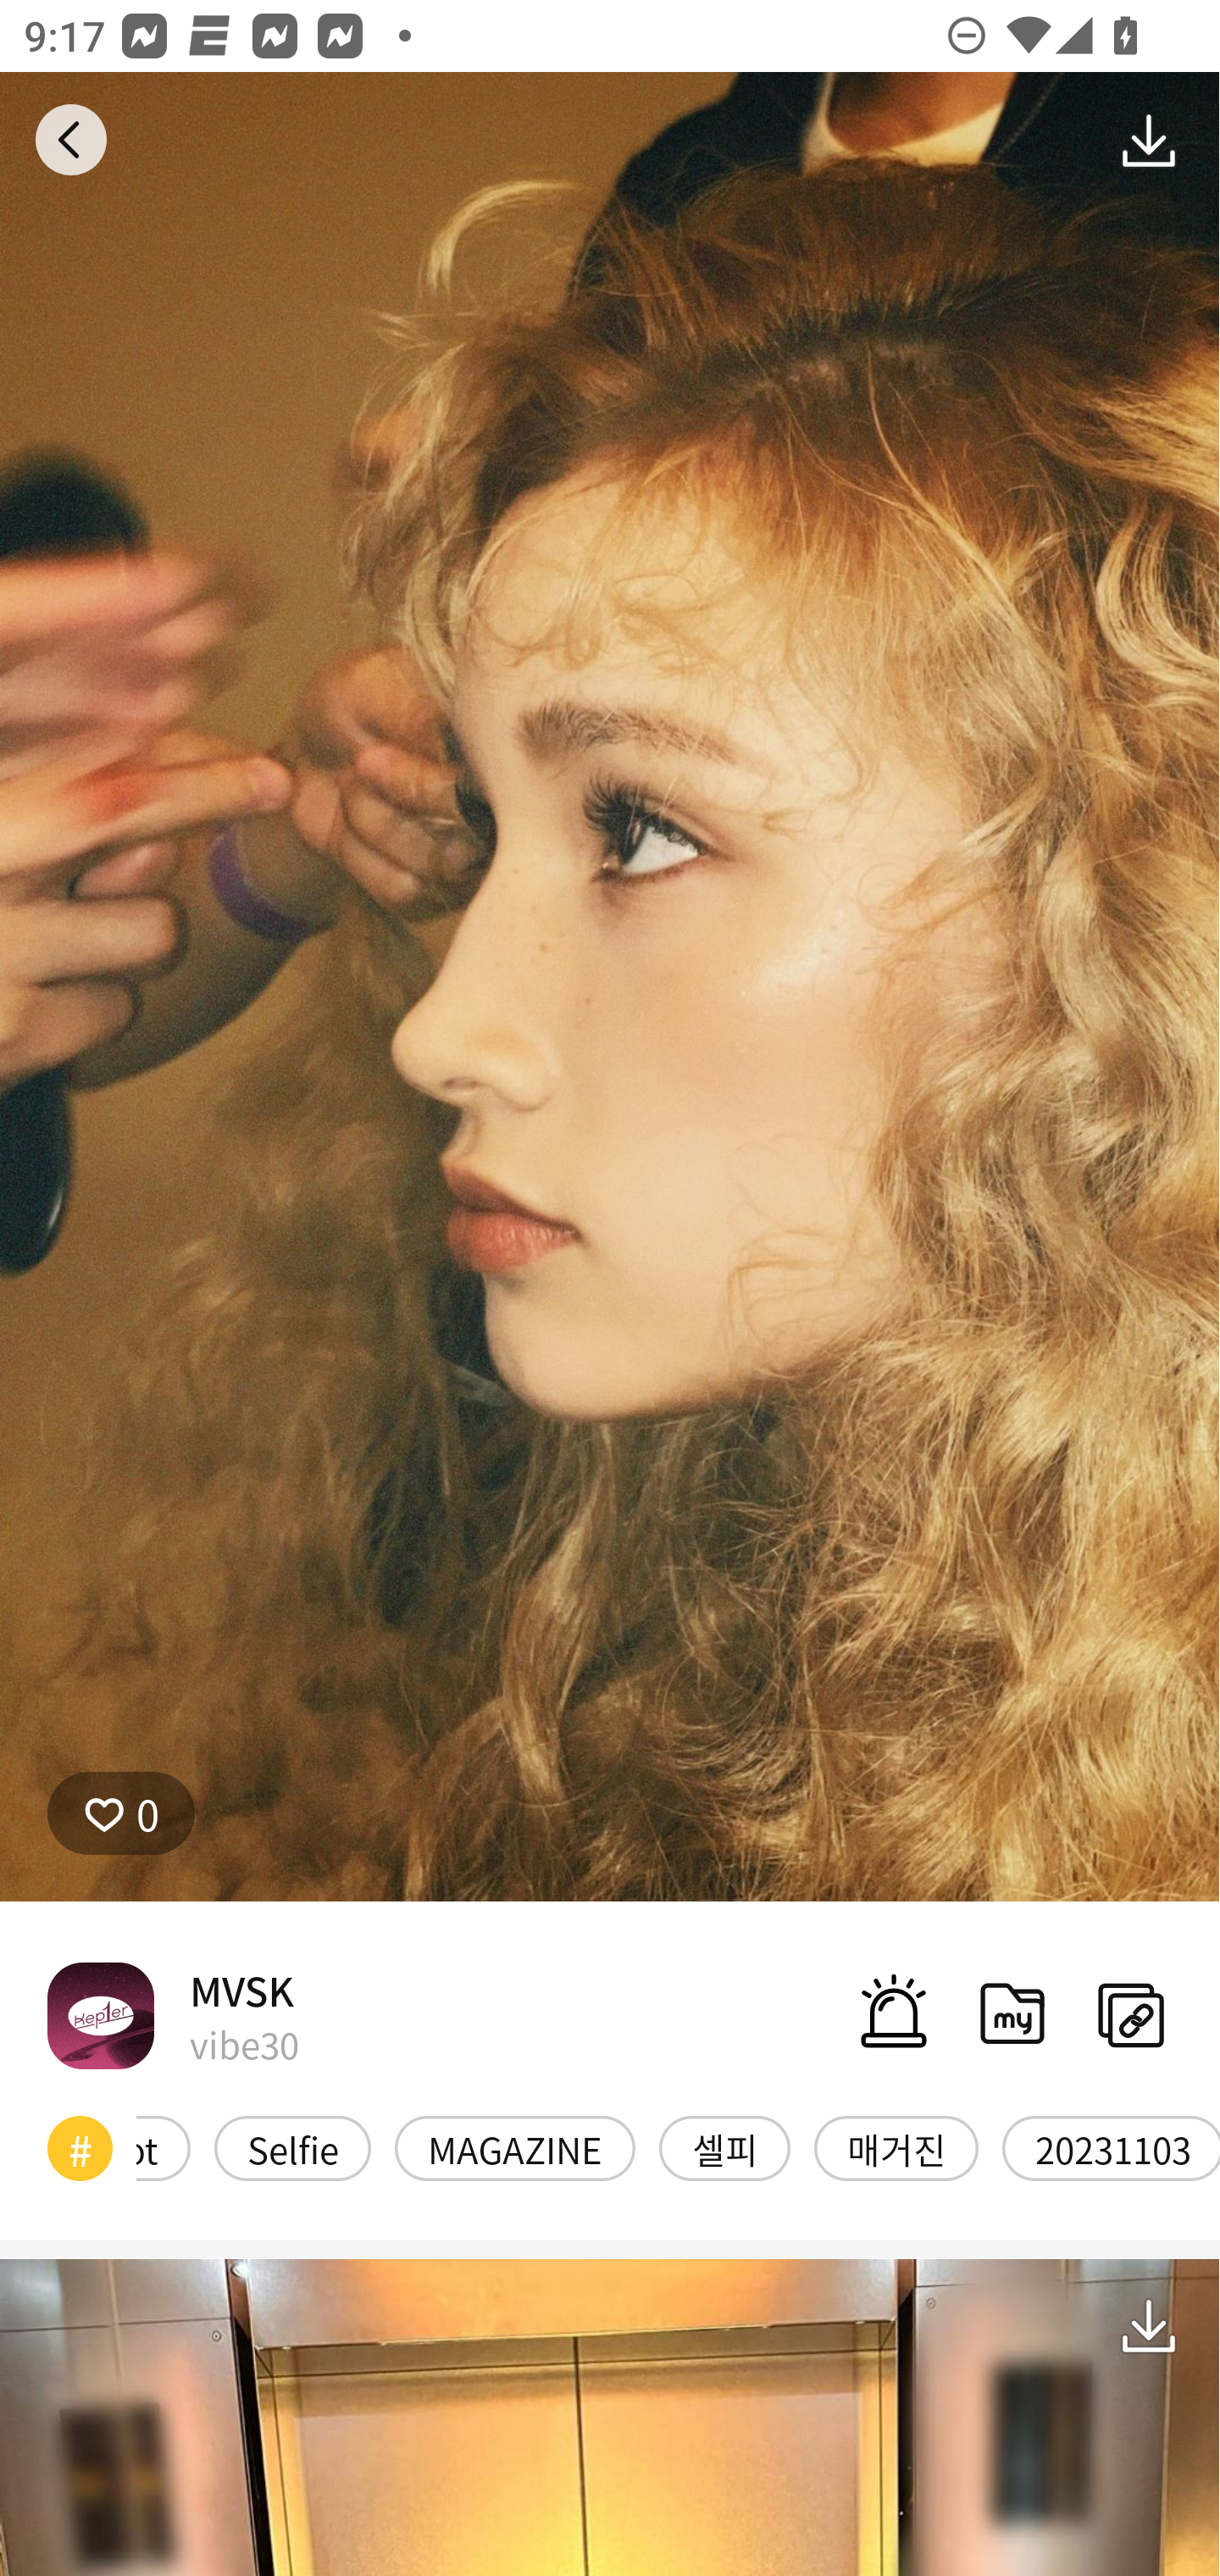 This screenshot has height=2576, width=1220. What do you see at coordinates (896, 2147) in the screenshot?
I see `매거진` at bounding box center [896, 2147].